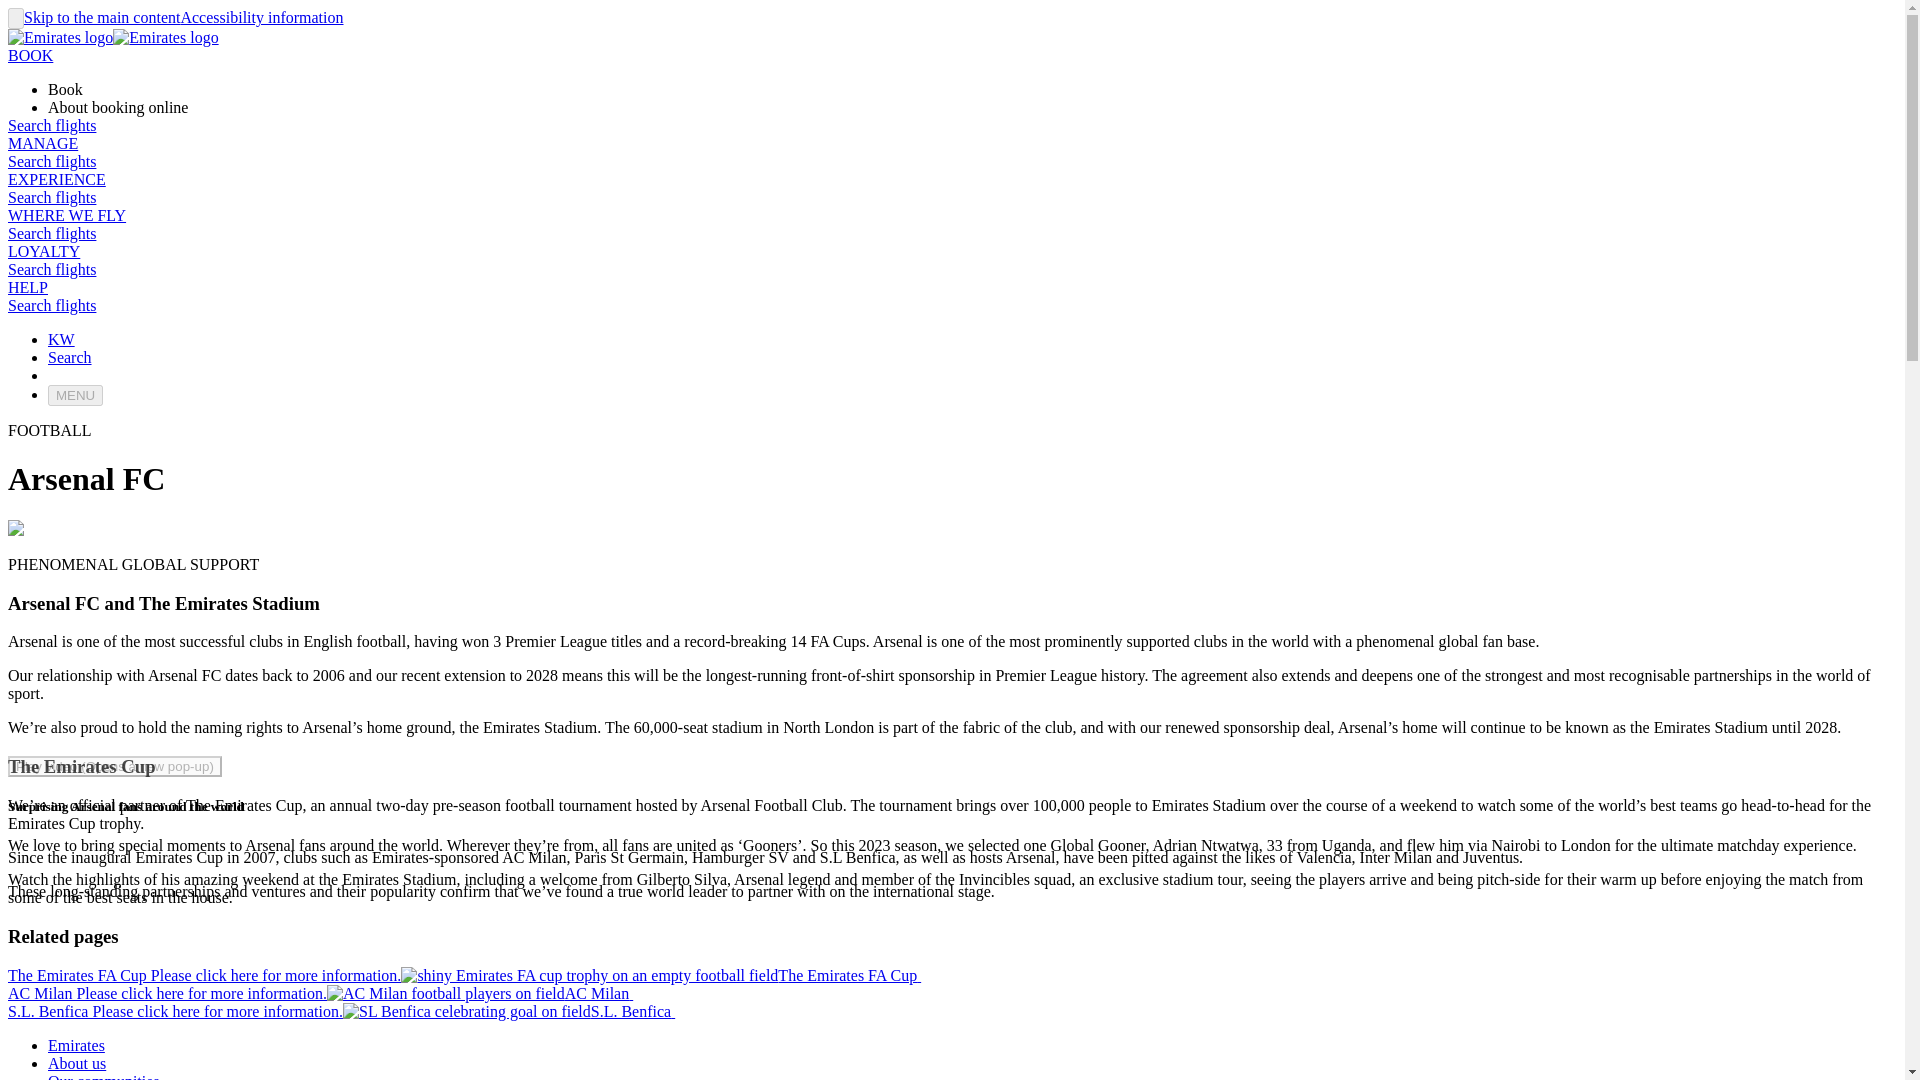 This screenshot has width=1920, height=1080. What do you see at coordinates (52, 161) in the screenshot?
I see `Search flights` at bounding box center [52, 161].